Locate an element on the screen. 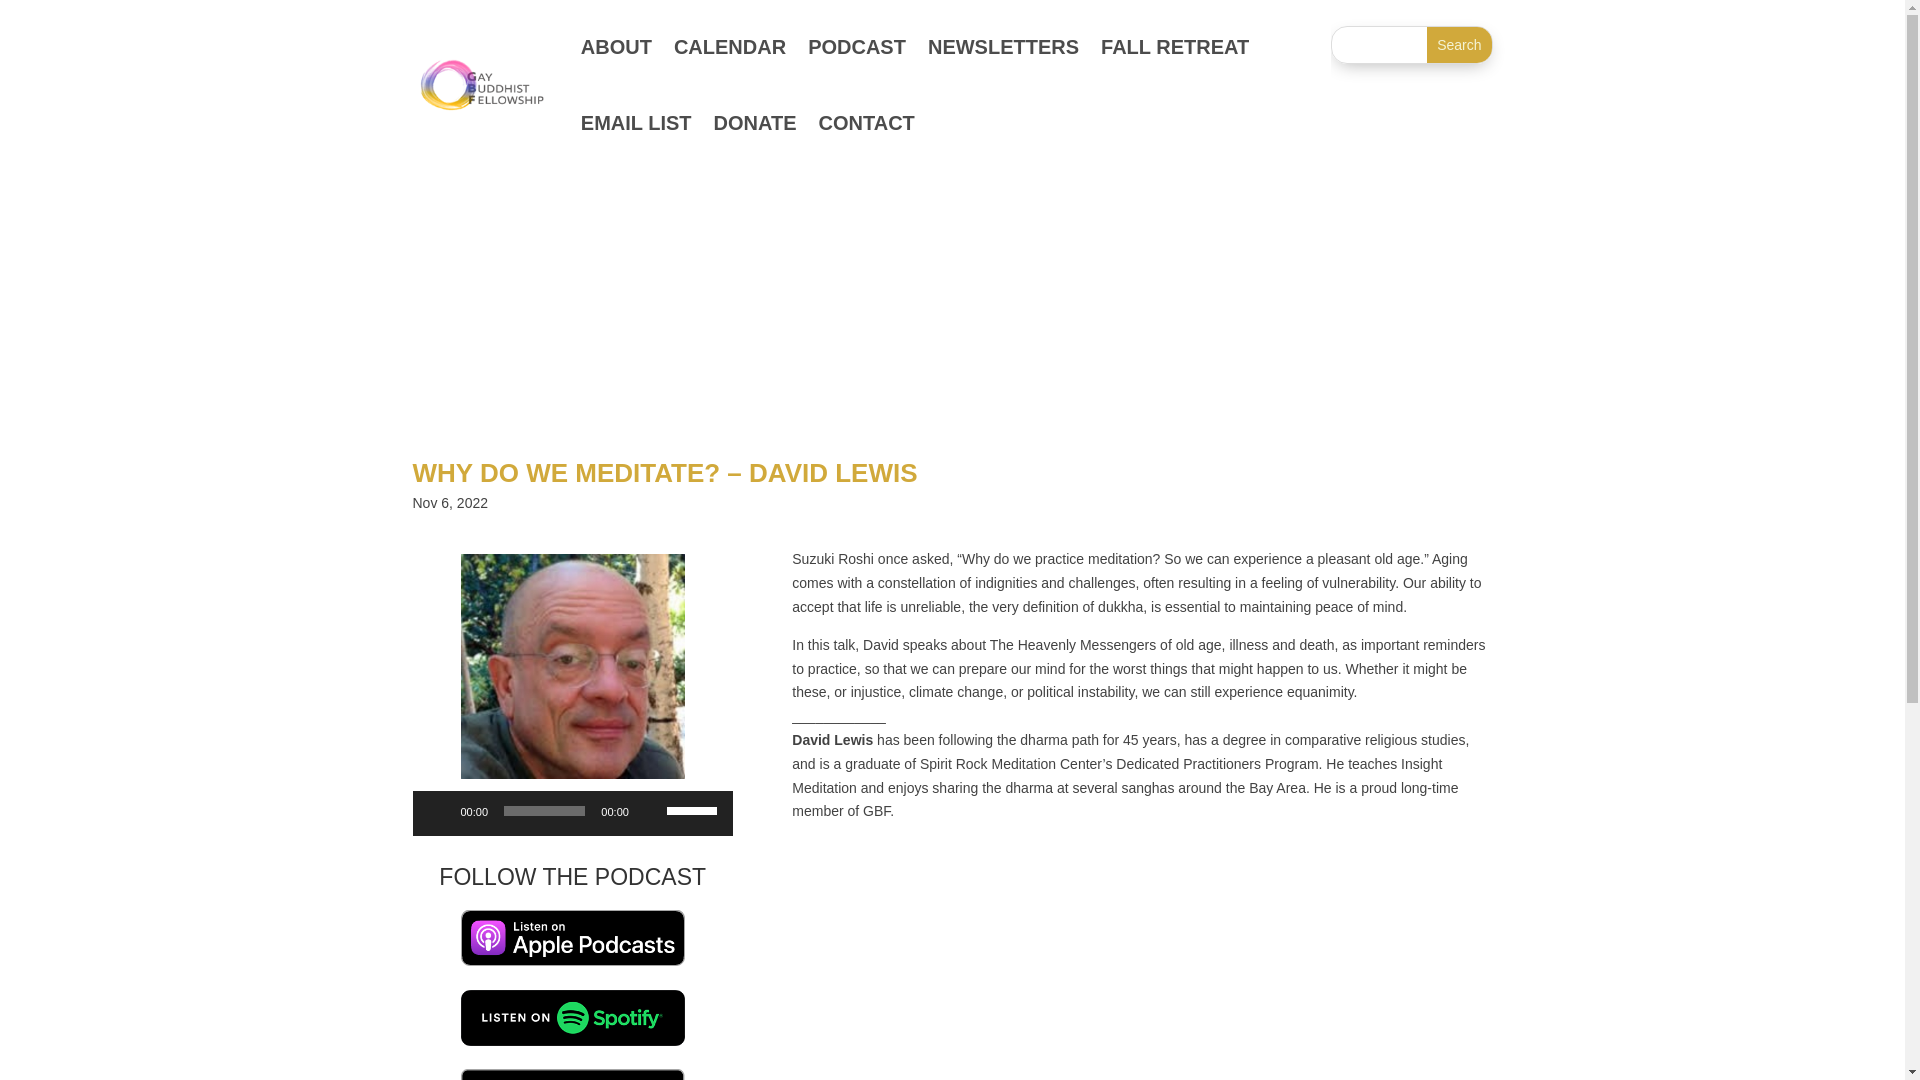 The image size is (1920, 1080). CONTACT is located at coordinates (867, 122).